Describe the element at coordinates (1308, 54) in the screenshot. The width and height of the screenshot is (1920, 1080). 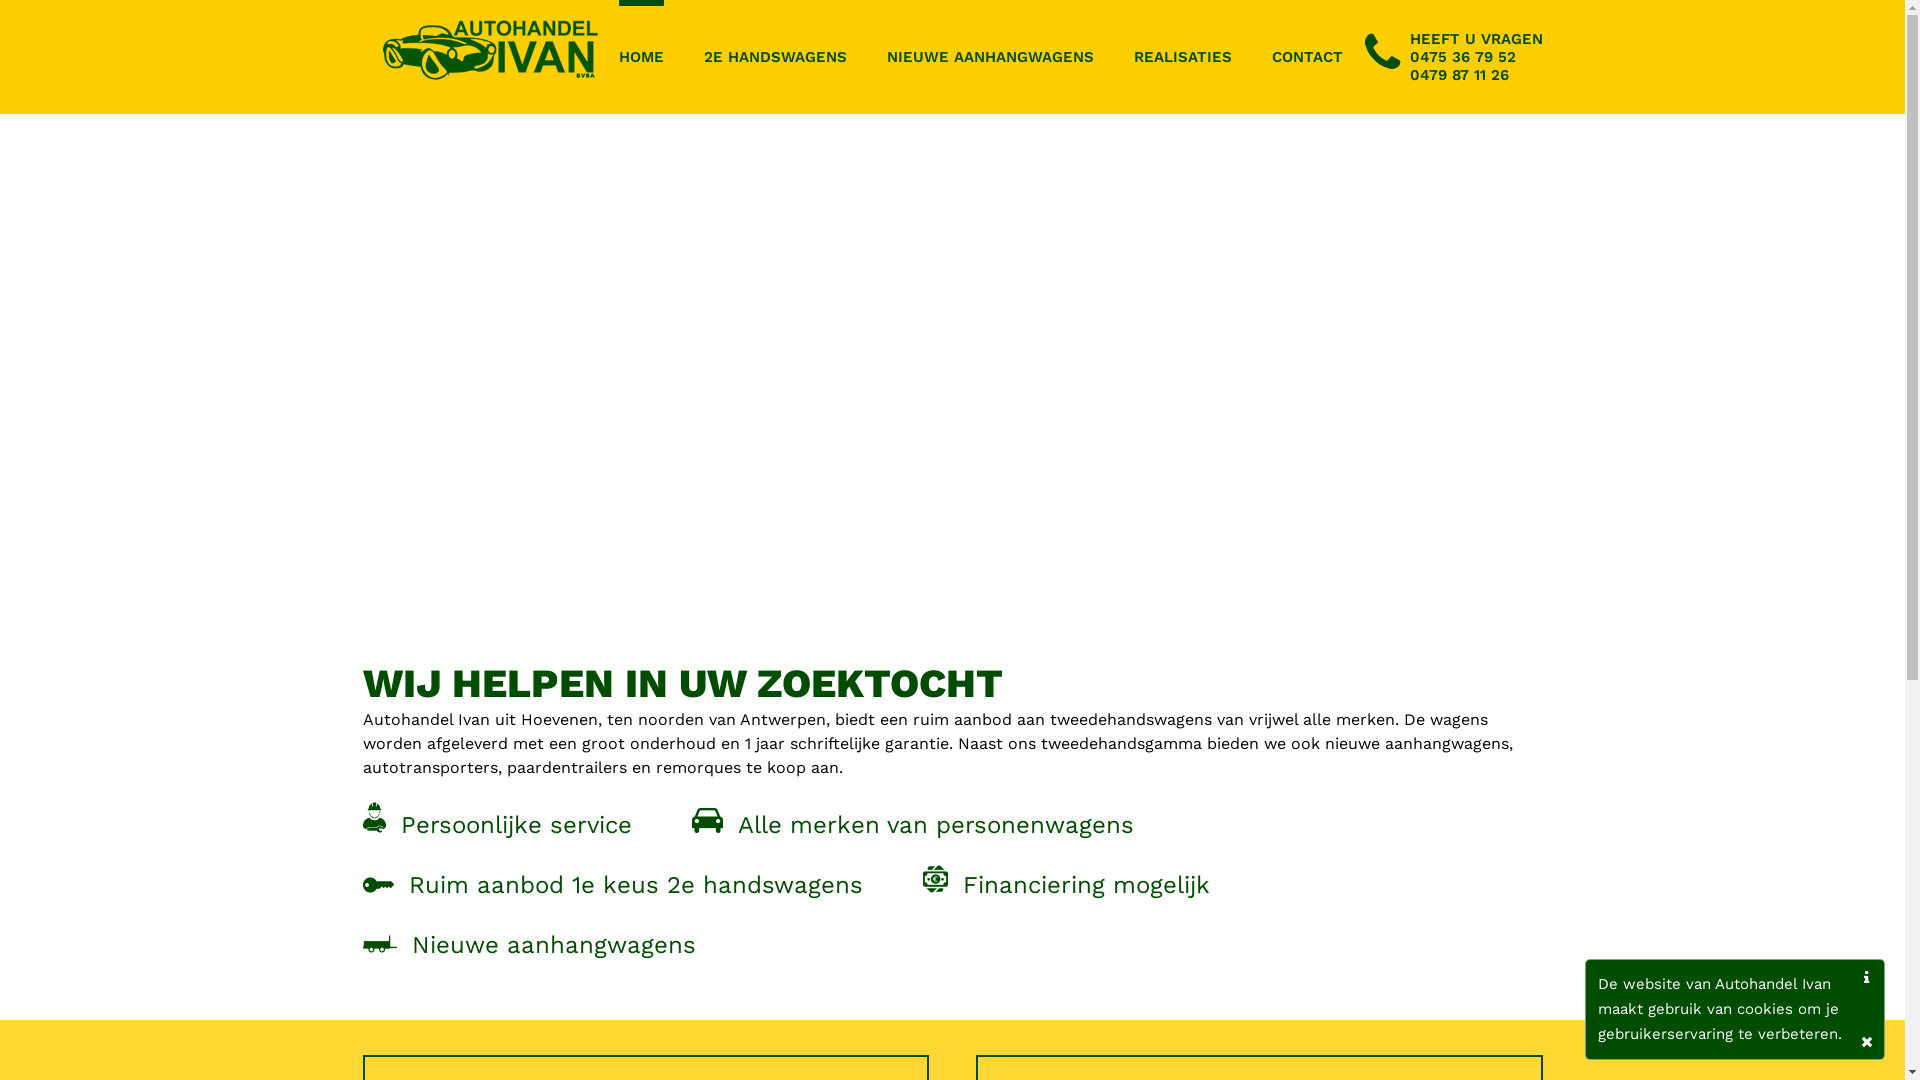
I see `CONTACT` at that location.